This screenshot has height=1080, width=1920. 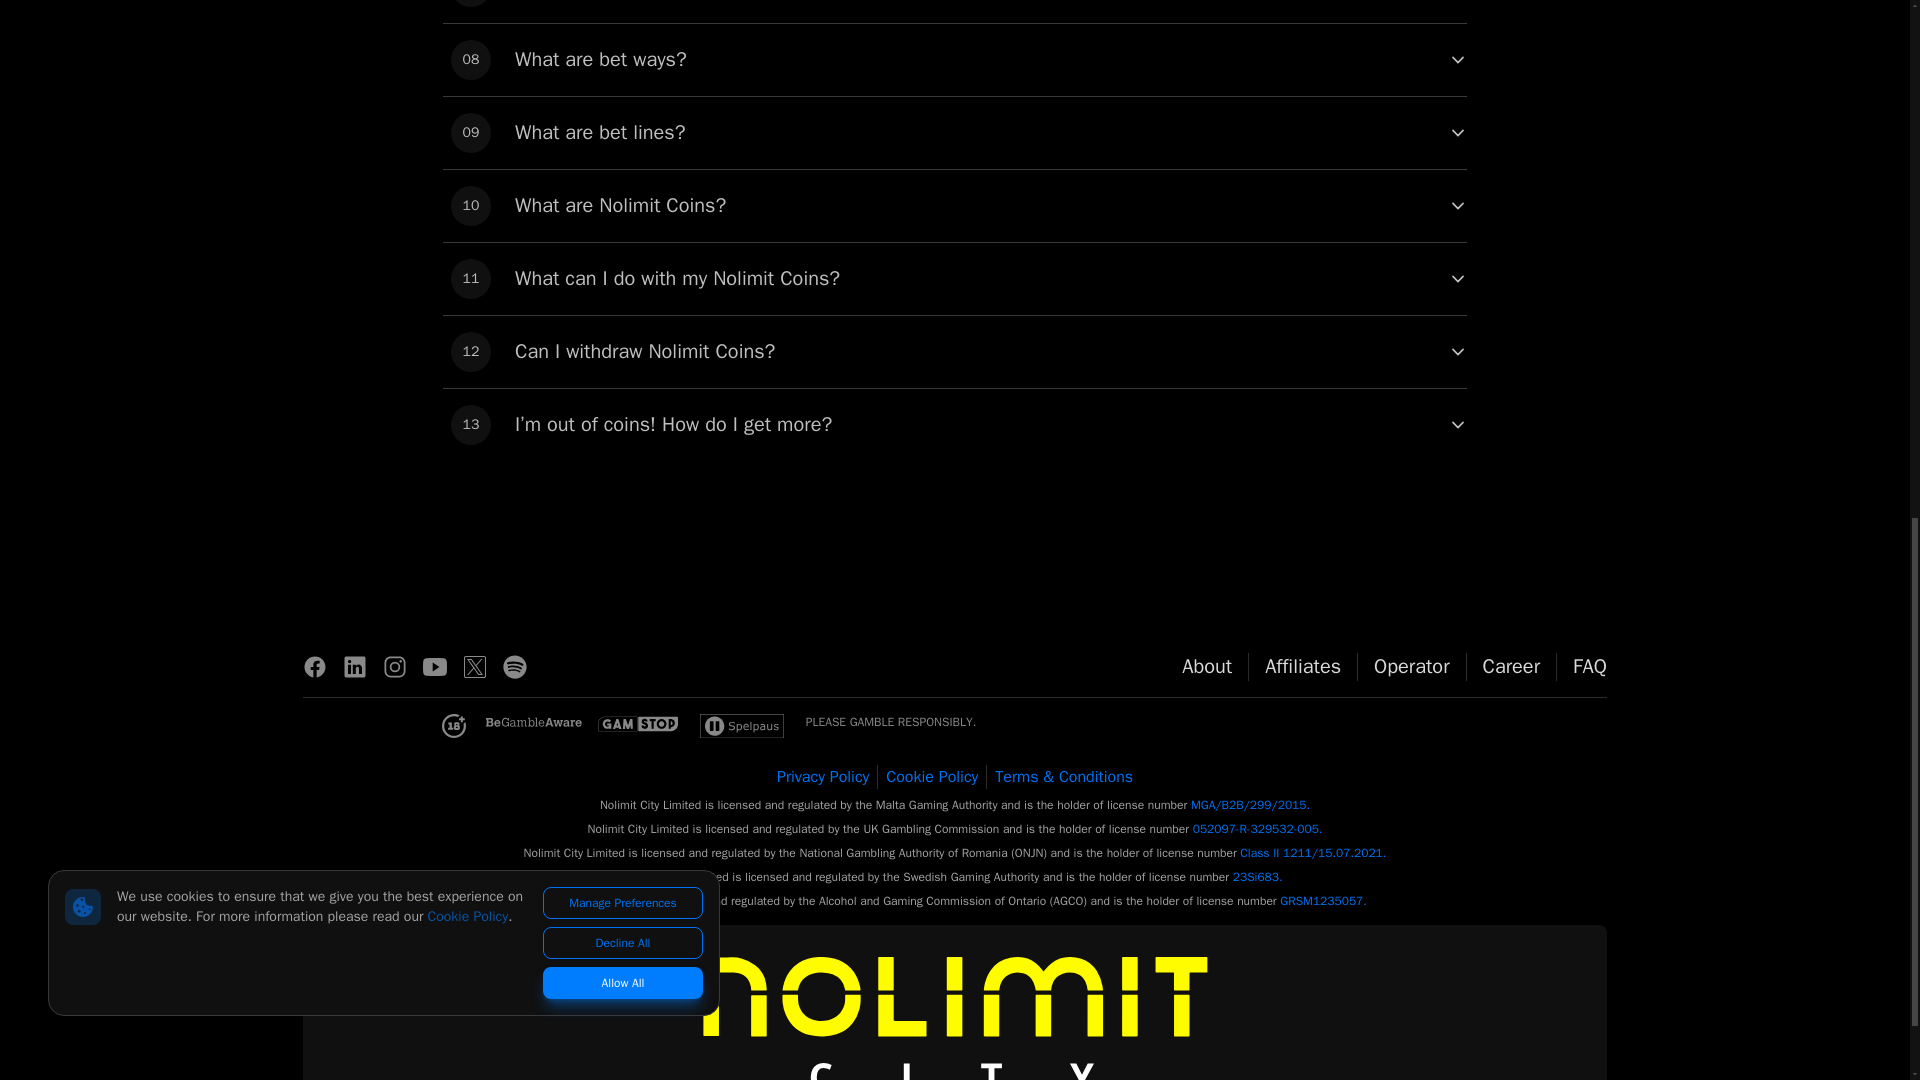 What do you see at coordinates (954, 279) in the screenshot?
I see `Operator` at bounding box center [954, 279].